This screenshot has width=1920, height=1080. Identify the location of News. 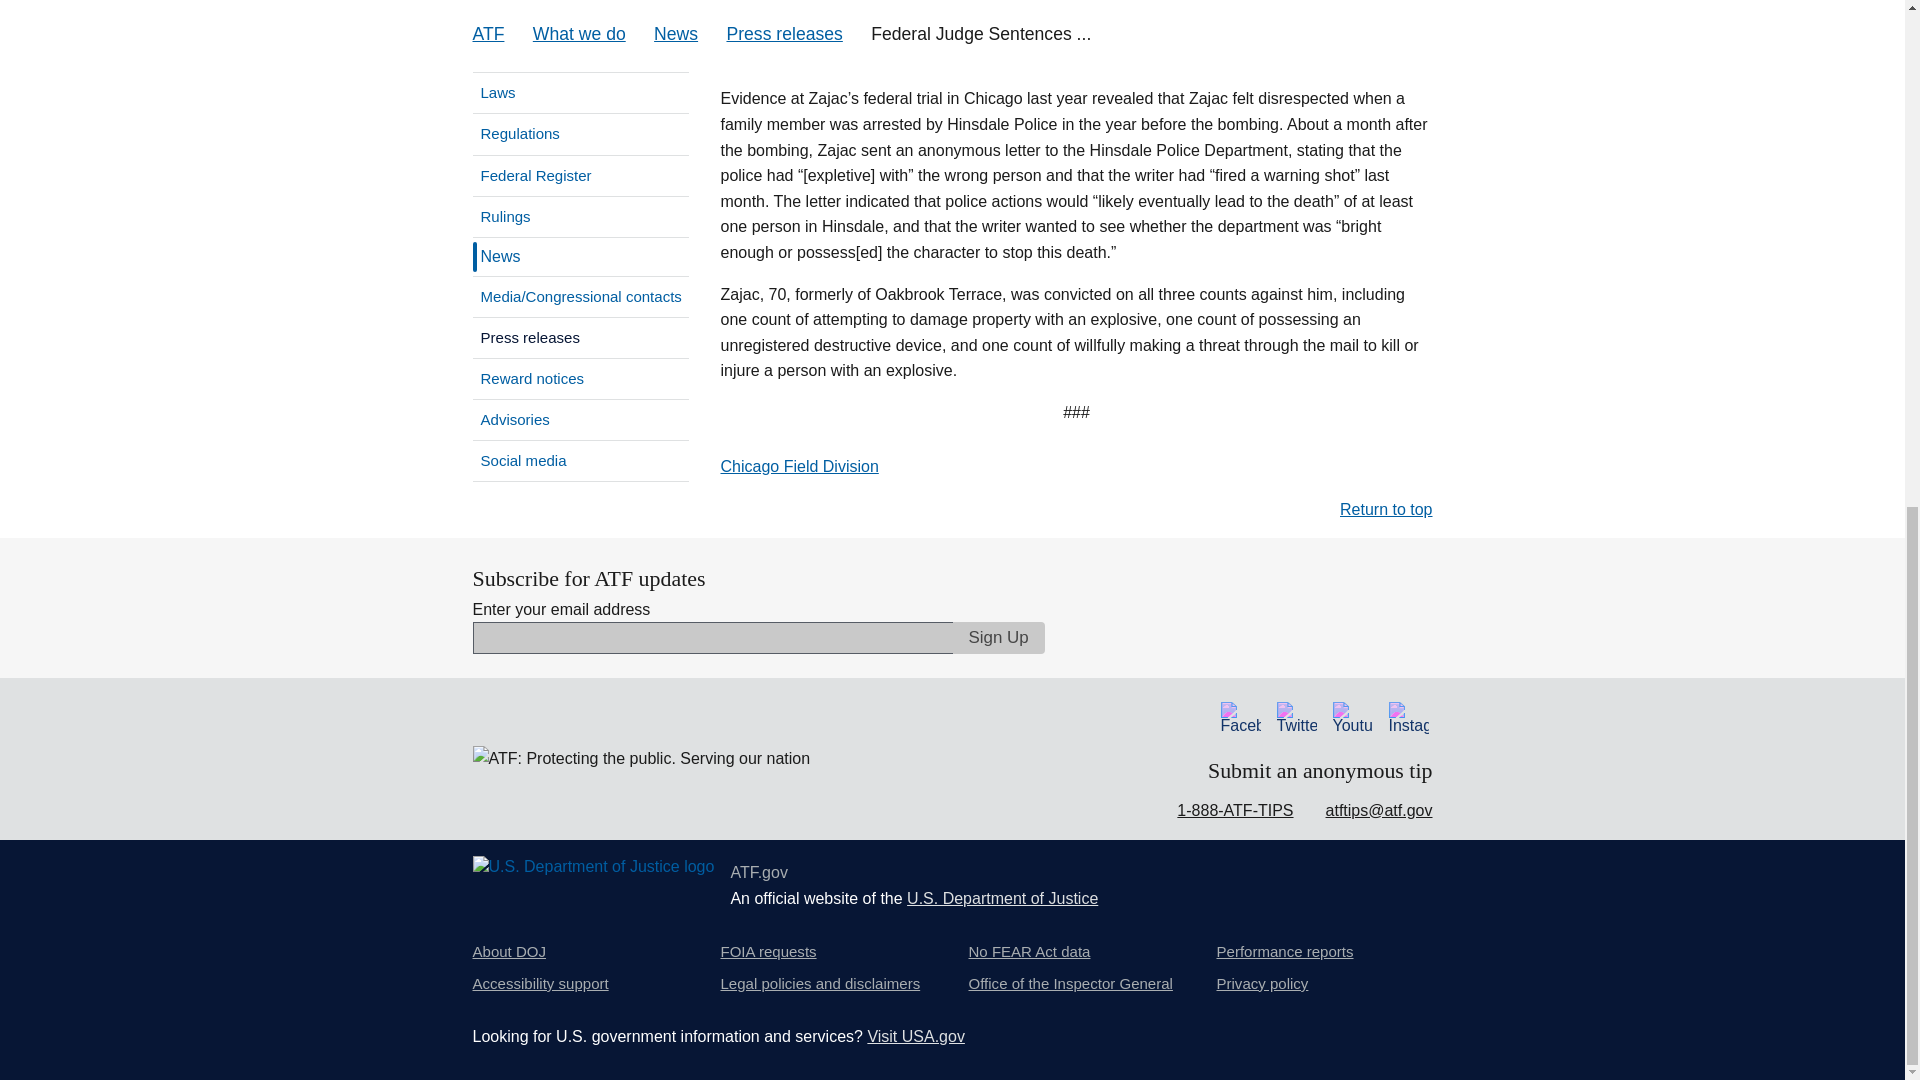
(497, 256).